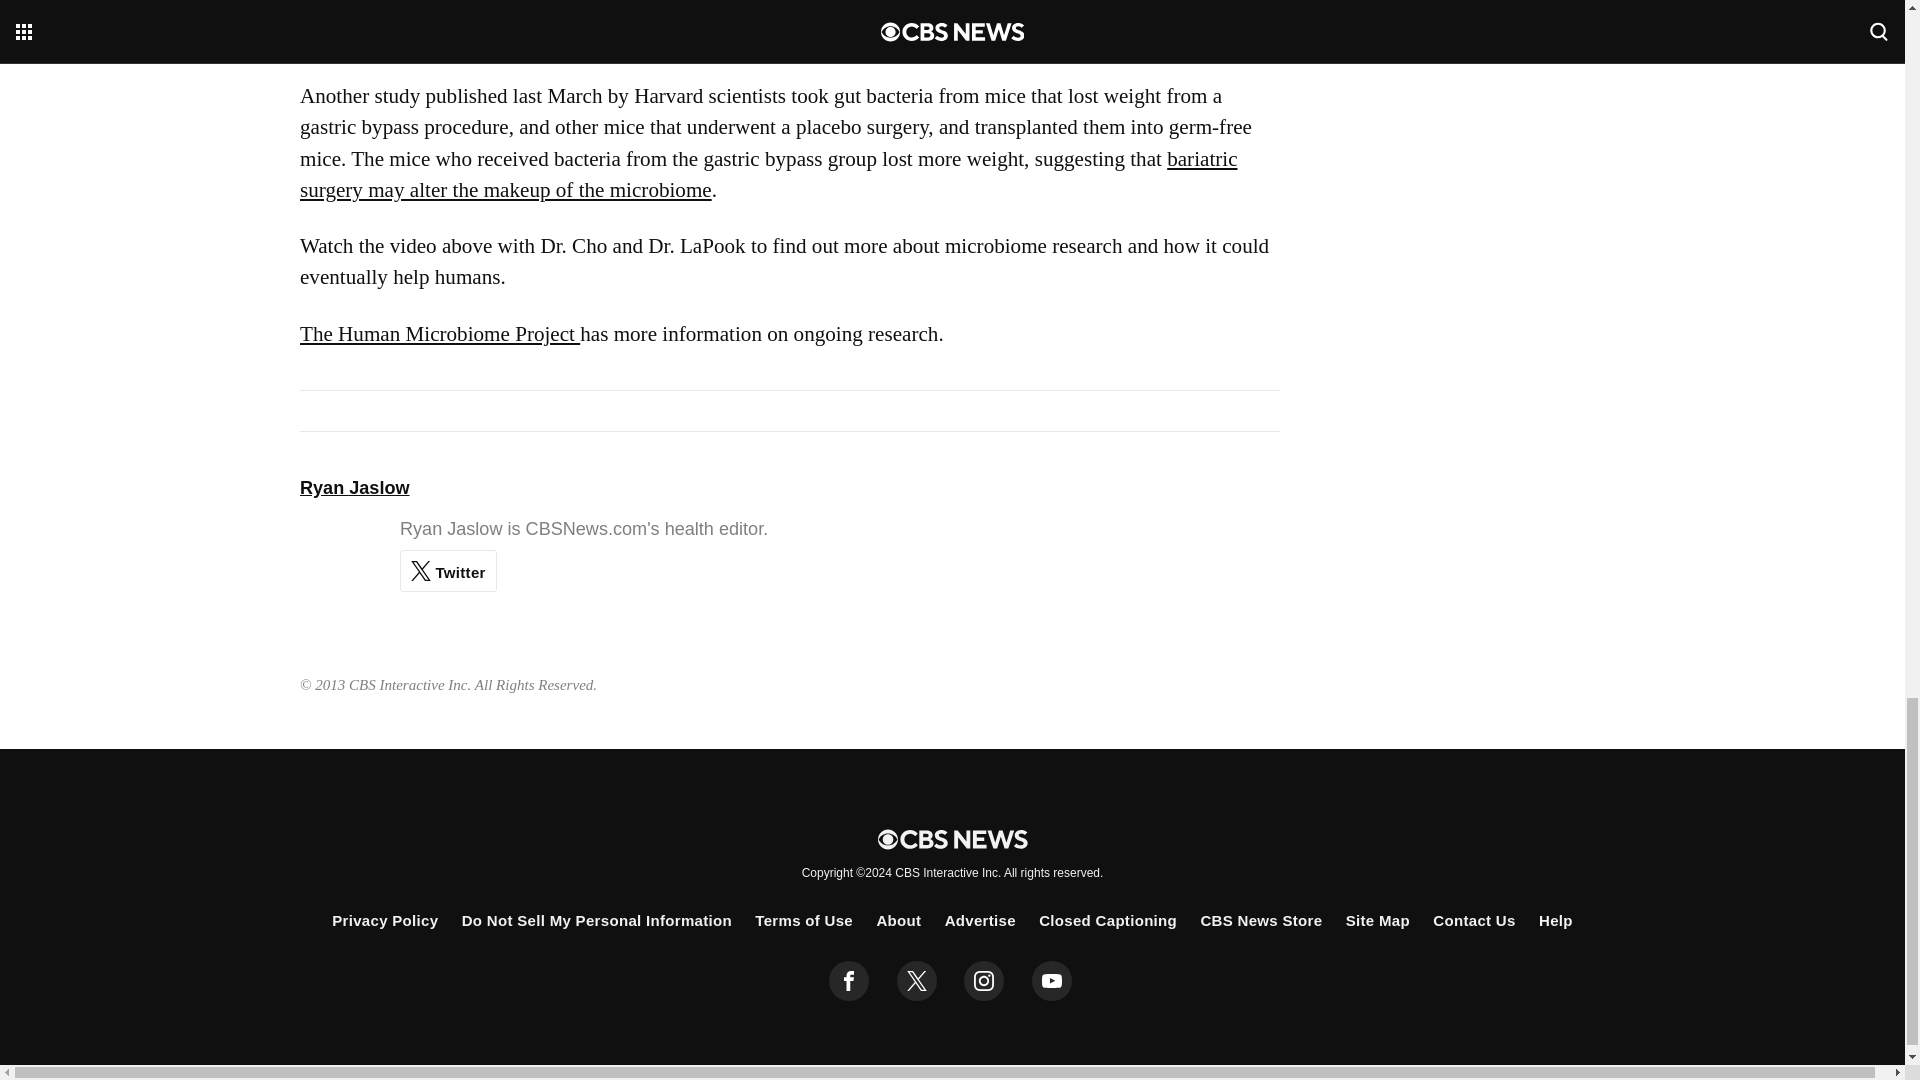 The width and height of the screenshot is (1920, 1080). What do you see at coordinates (916, 981) in the screenshot?
I see `twitter` at bounding box center [916, 981].